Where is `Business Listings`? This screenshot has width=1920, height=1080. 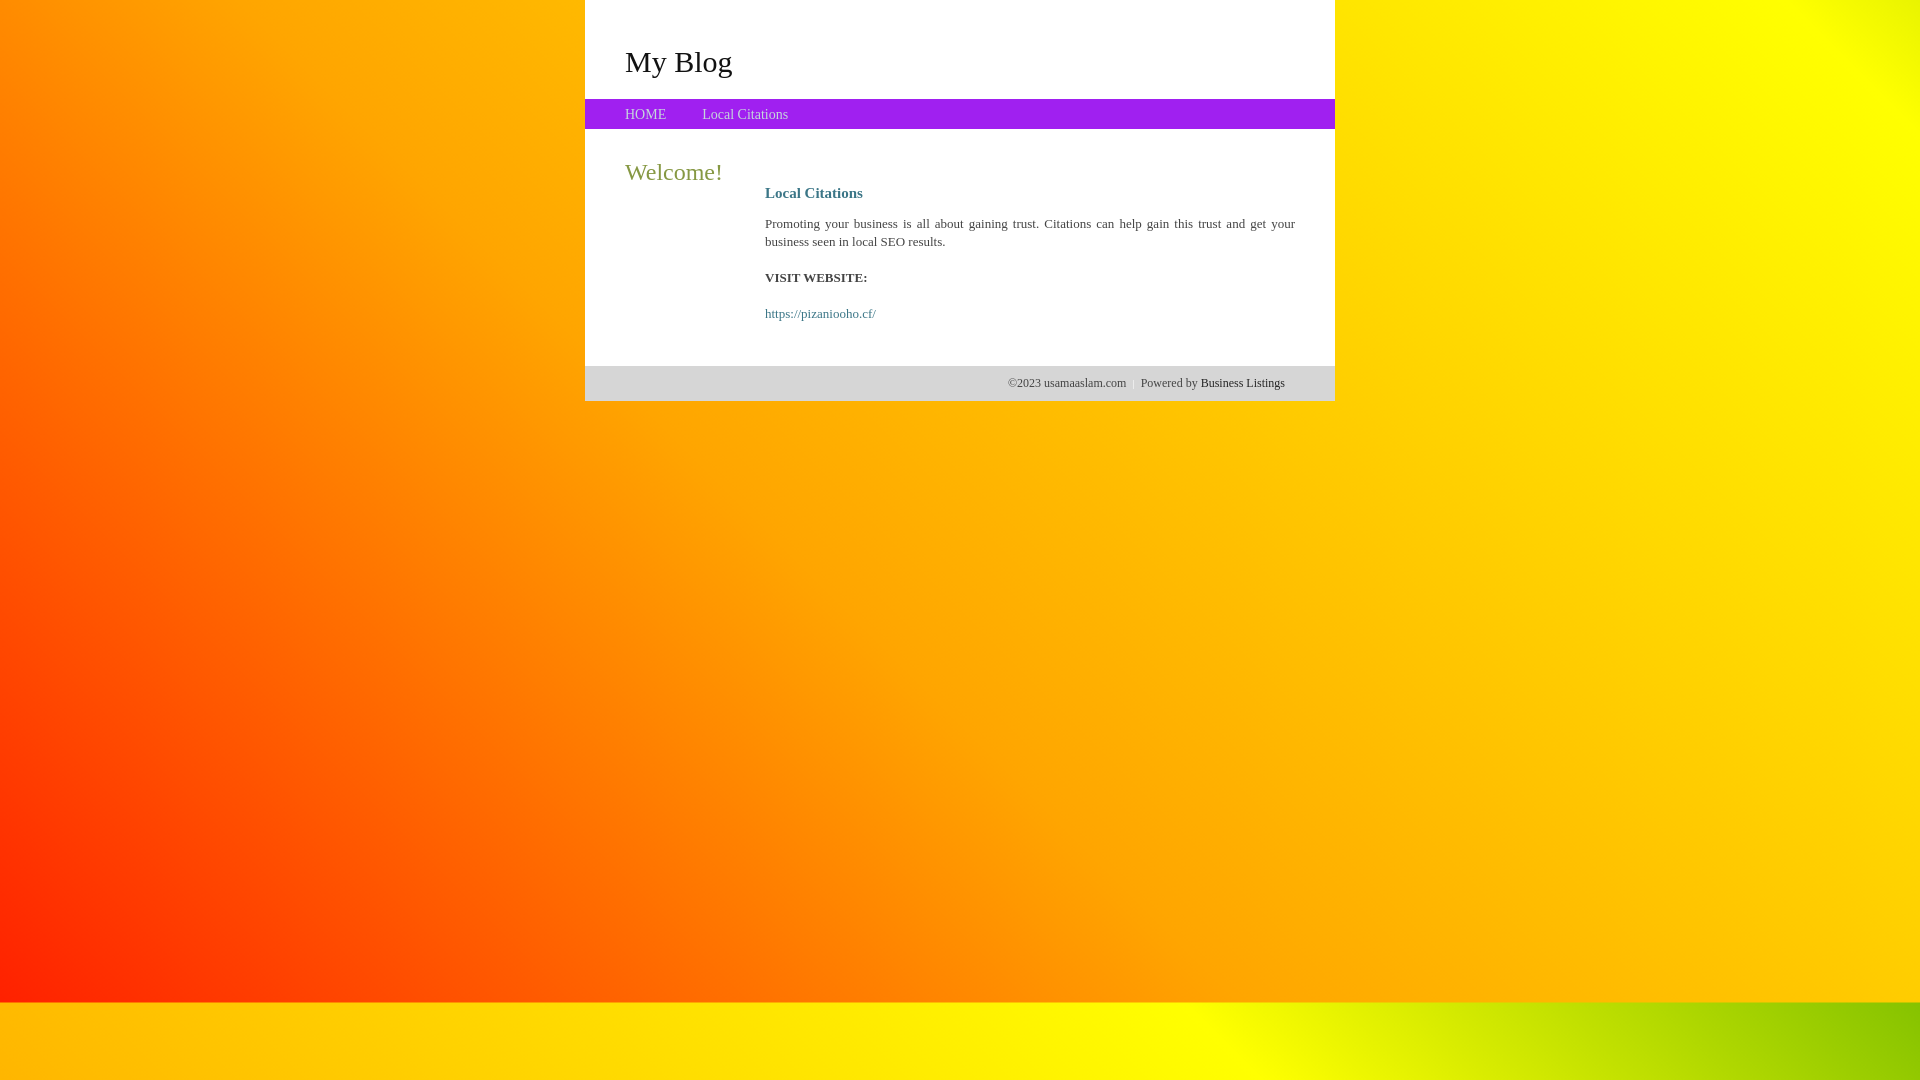
Business Listings is located at coordinates (1243, 383).